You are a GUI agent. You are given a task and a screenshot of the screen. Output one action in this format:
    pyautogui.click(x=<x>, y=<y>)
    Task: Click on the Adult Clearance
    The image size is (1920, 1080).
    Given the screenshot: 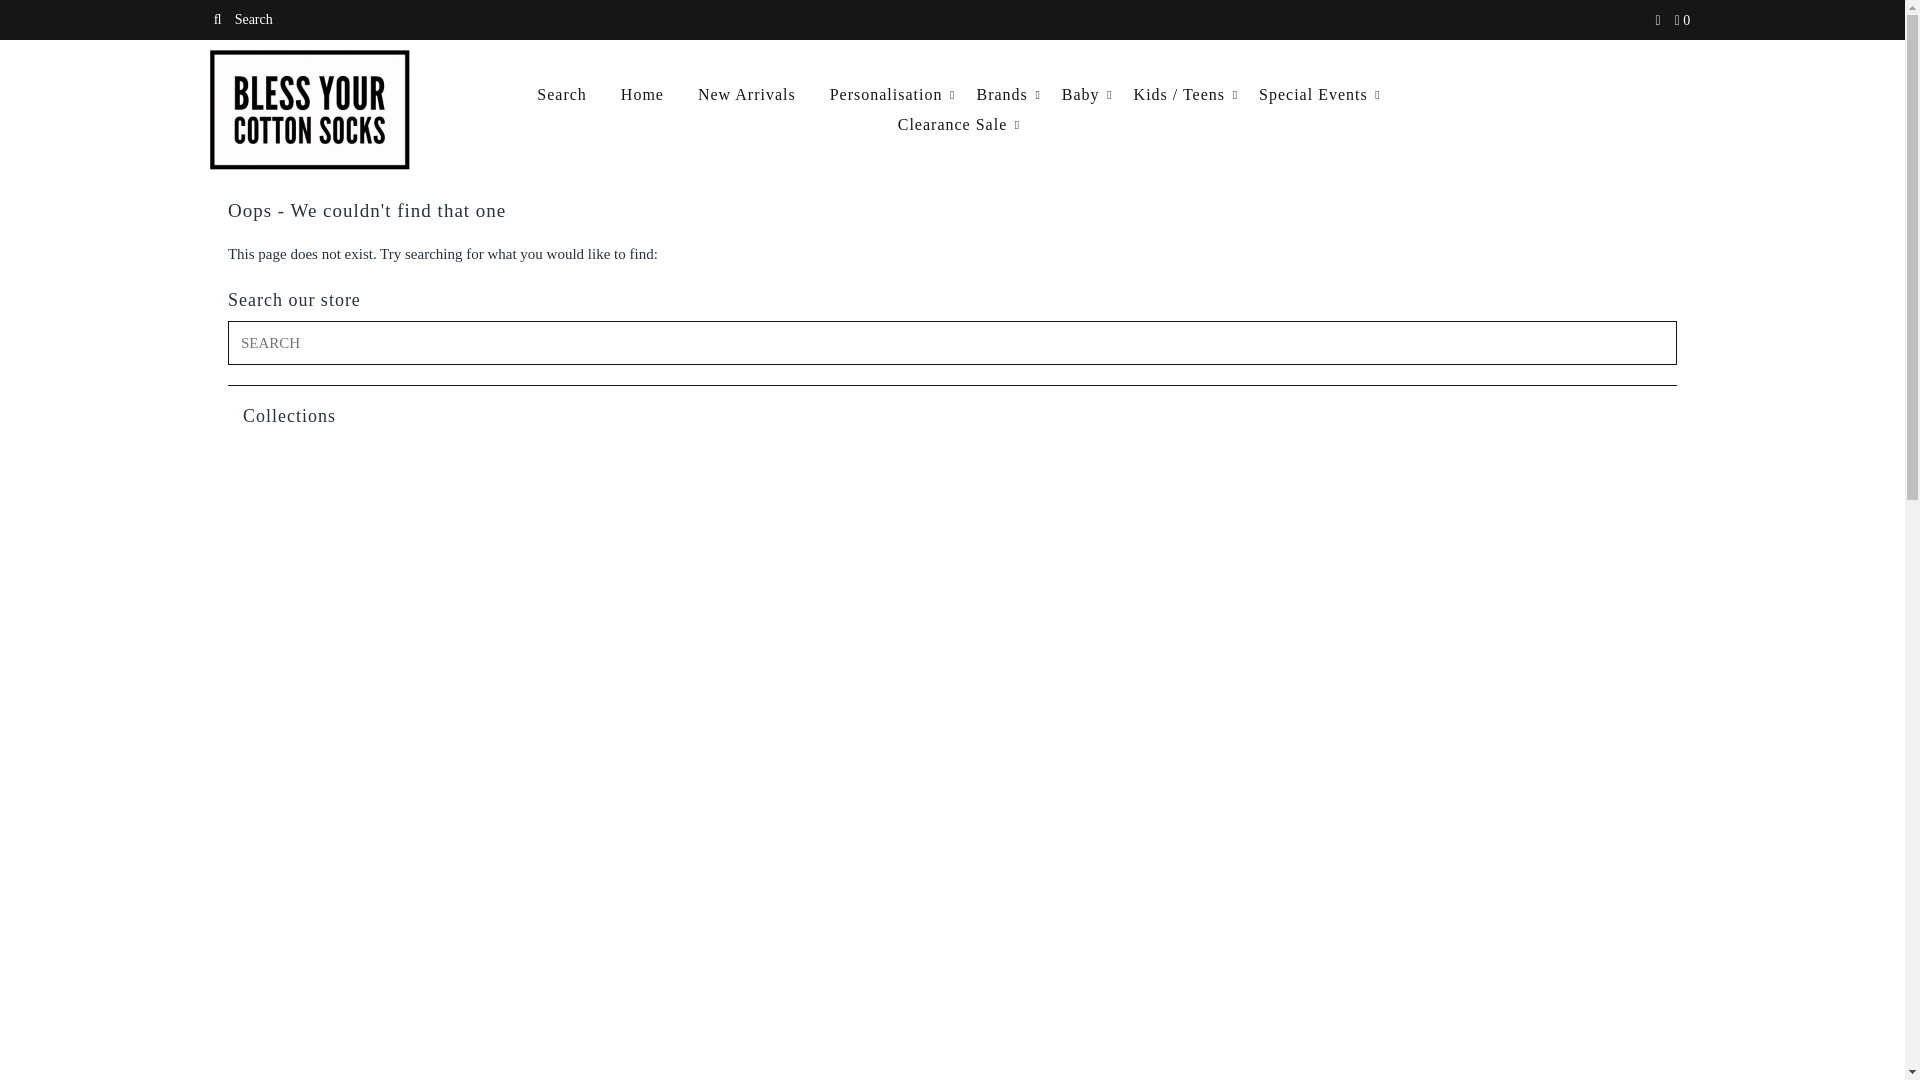 What is the action you would take?
    pyautogui.click(x=1137, y=436)
    